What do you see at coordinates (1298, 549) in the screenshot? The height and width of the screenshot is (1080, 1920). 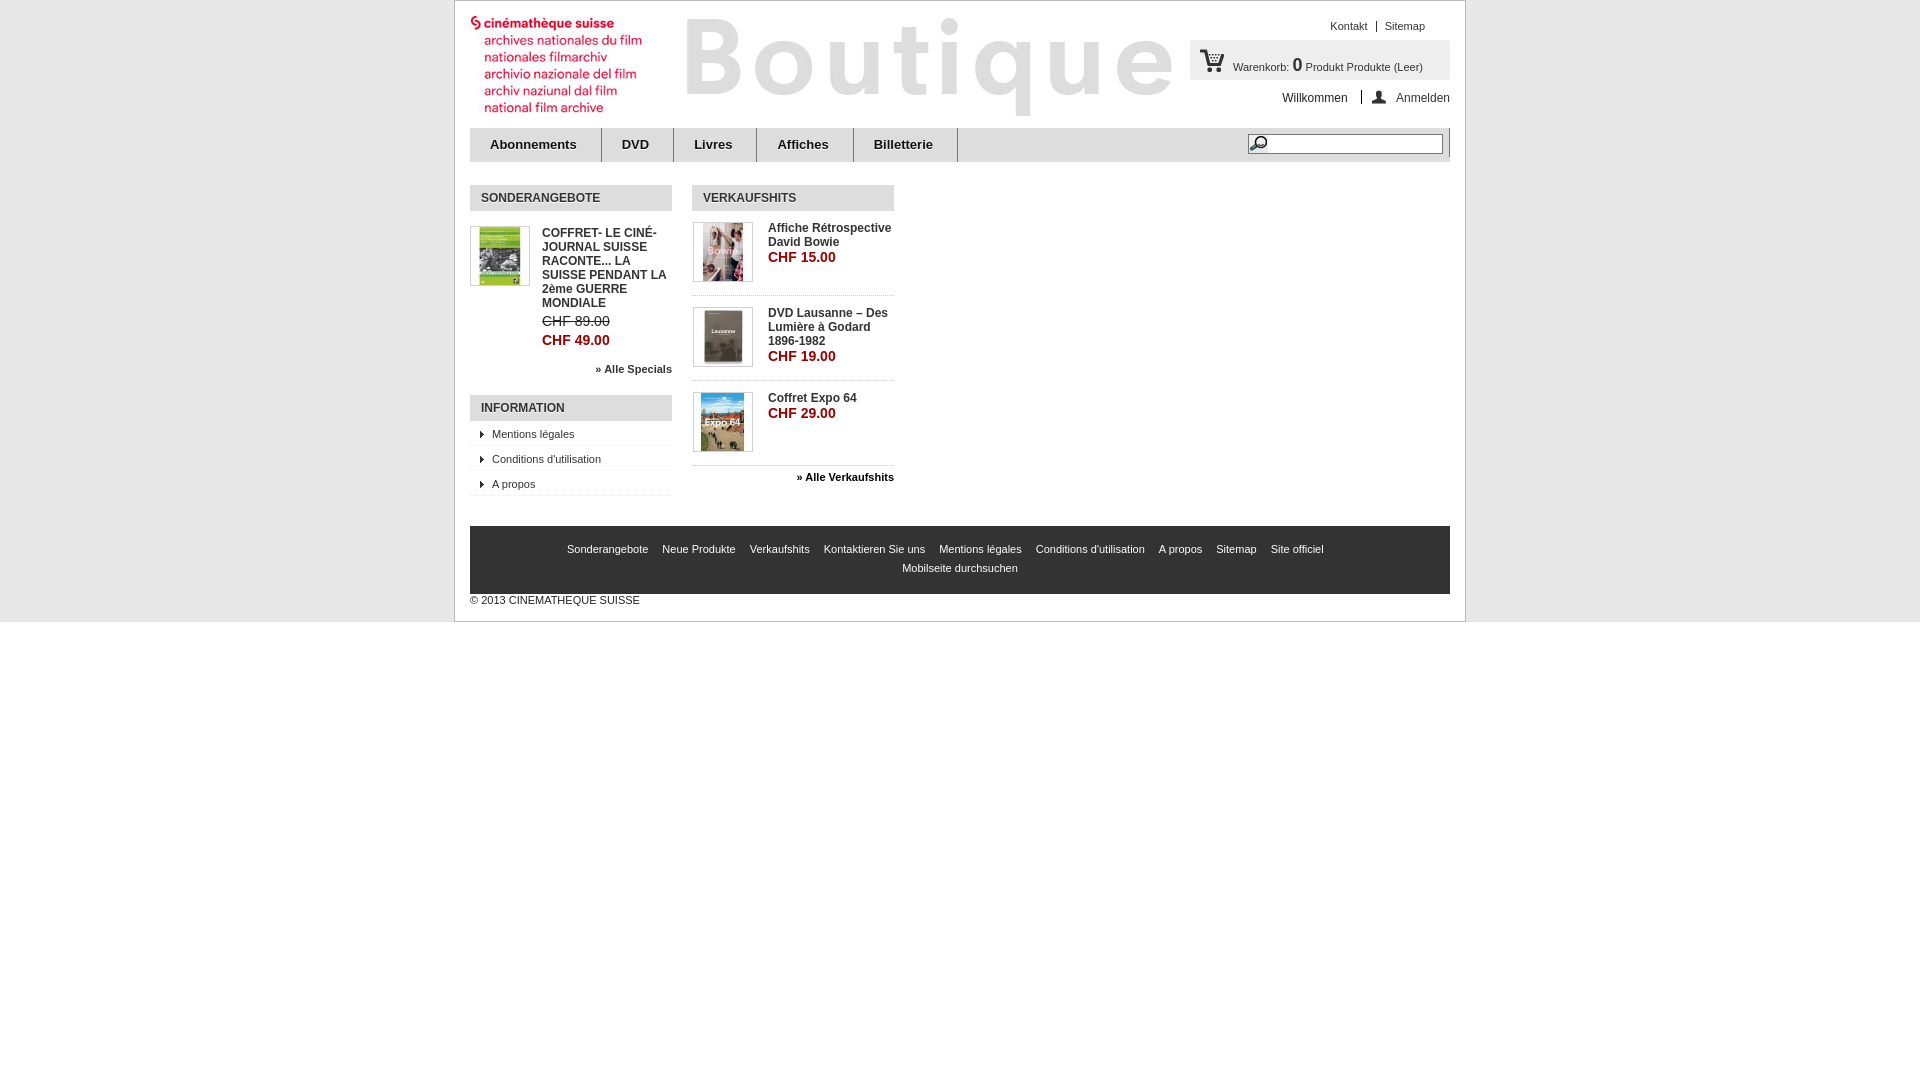 I see `Site officiel` at bounding box center [1298, 549].